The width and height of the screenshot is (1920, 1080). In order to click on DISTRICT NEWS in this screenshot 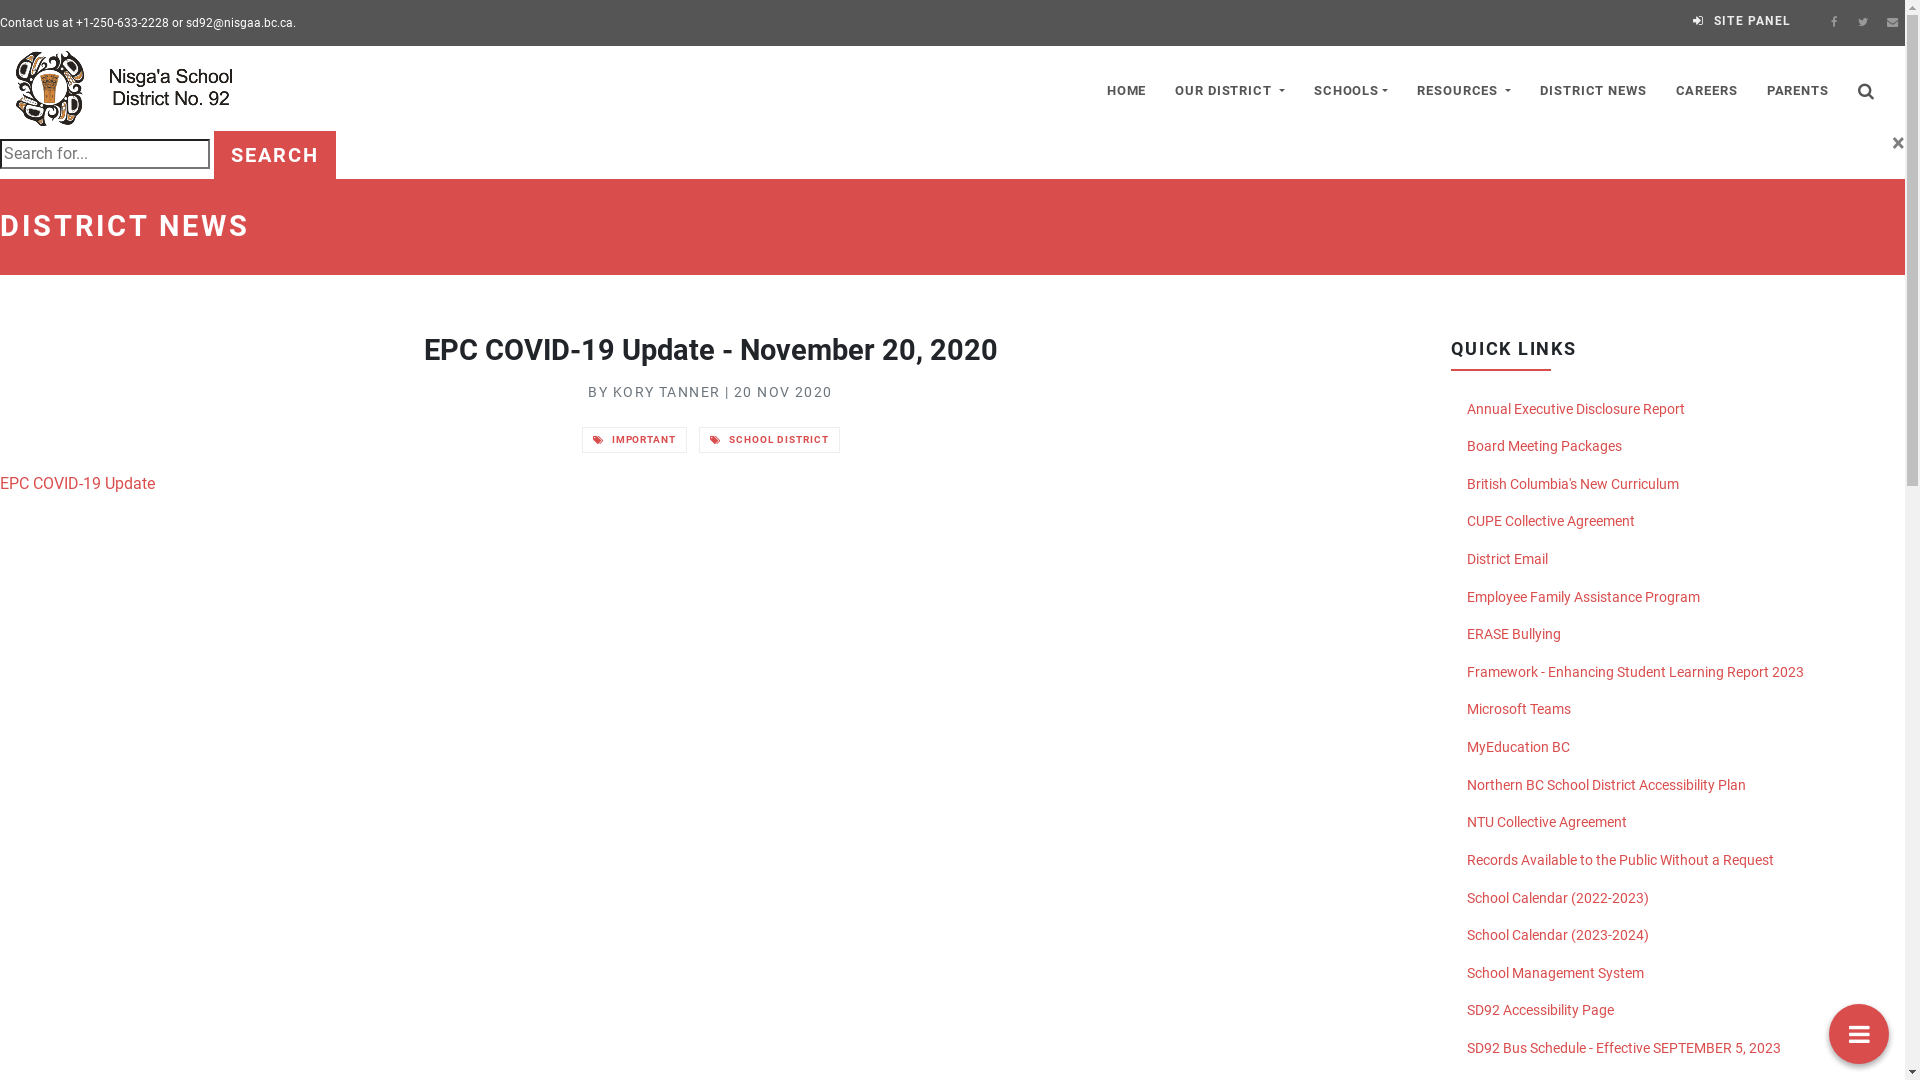, I will do `click(1594, 88)`.